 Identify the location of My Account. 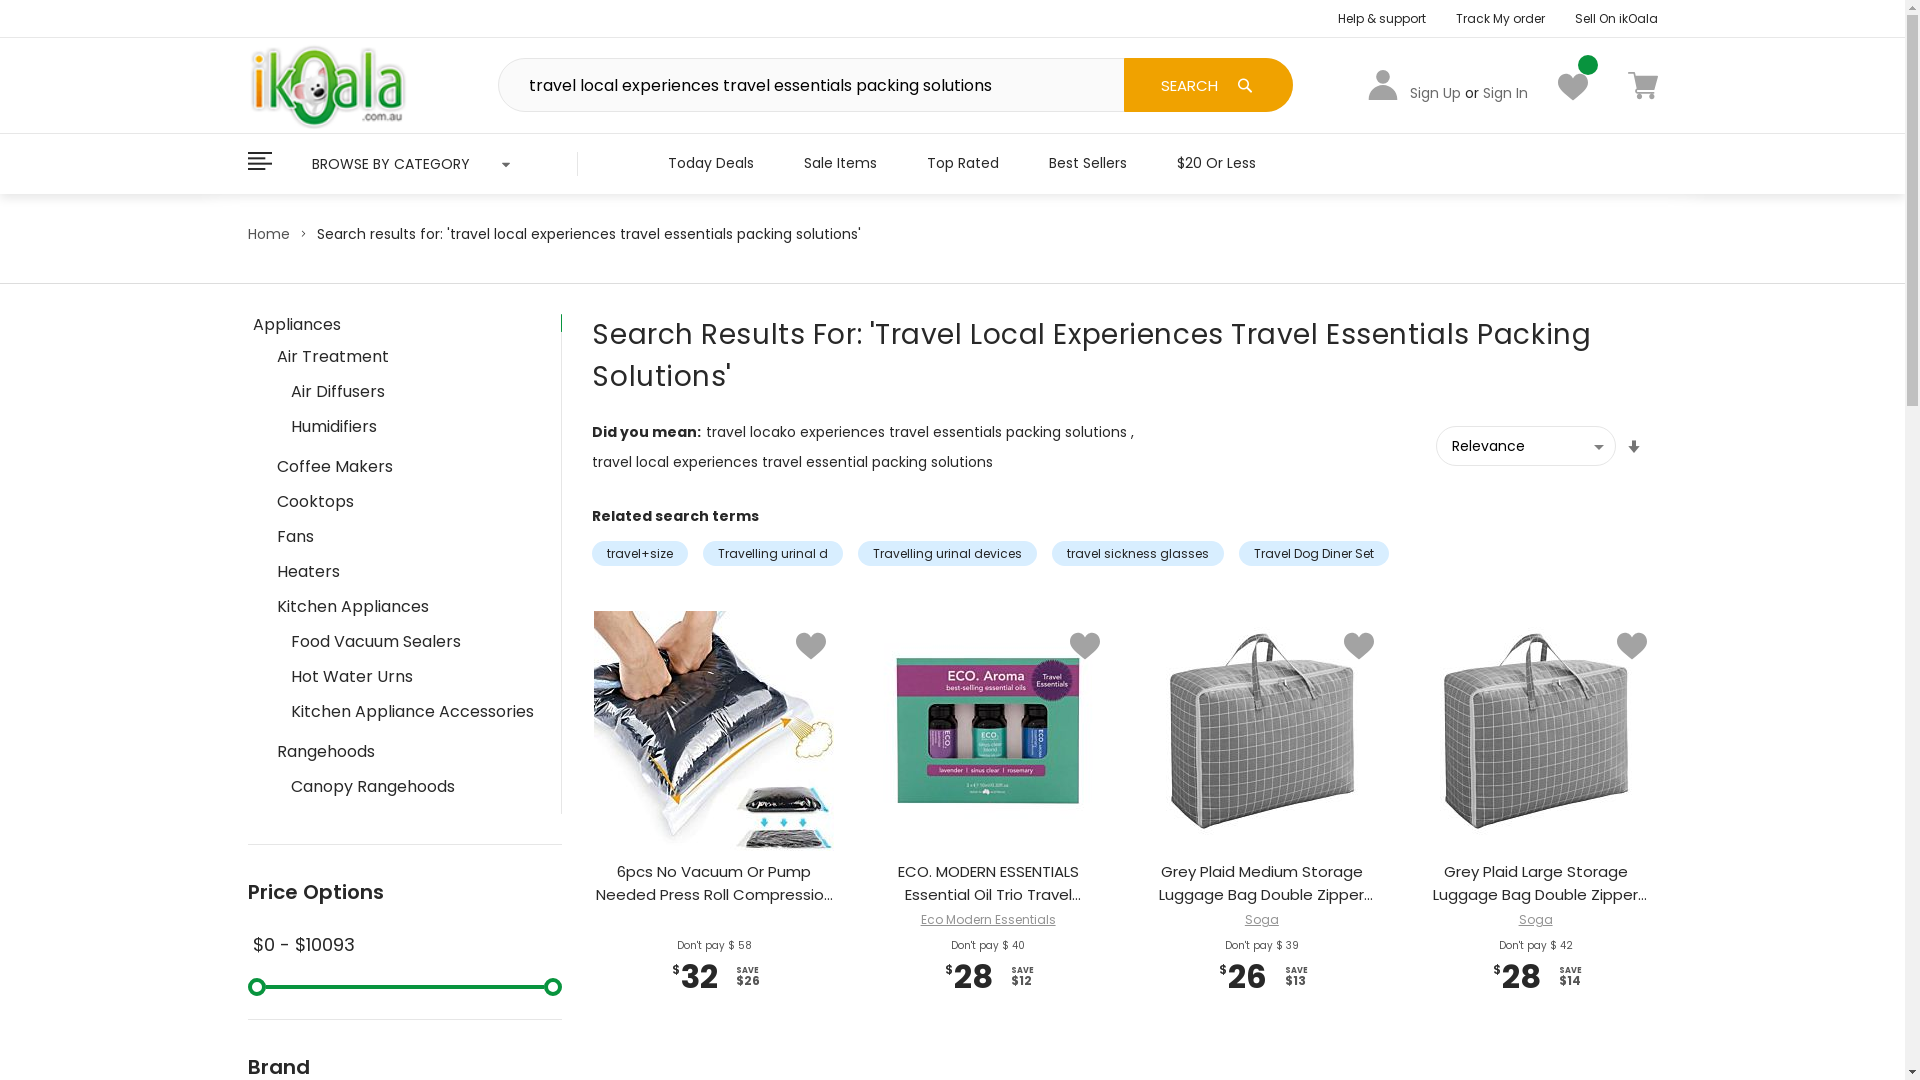
(1383, 85).